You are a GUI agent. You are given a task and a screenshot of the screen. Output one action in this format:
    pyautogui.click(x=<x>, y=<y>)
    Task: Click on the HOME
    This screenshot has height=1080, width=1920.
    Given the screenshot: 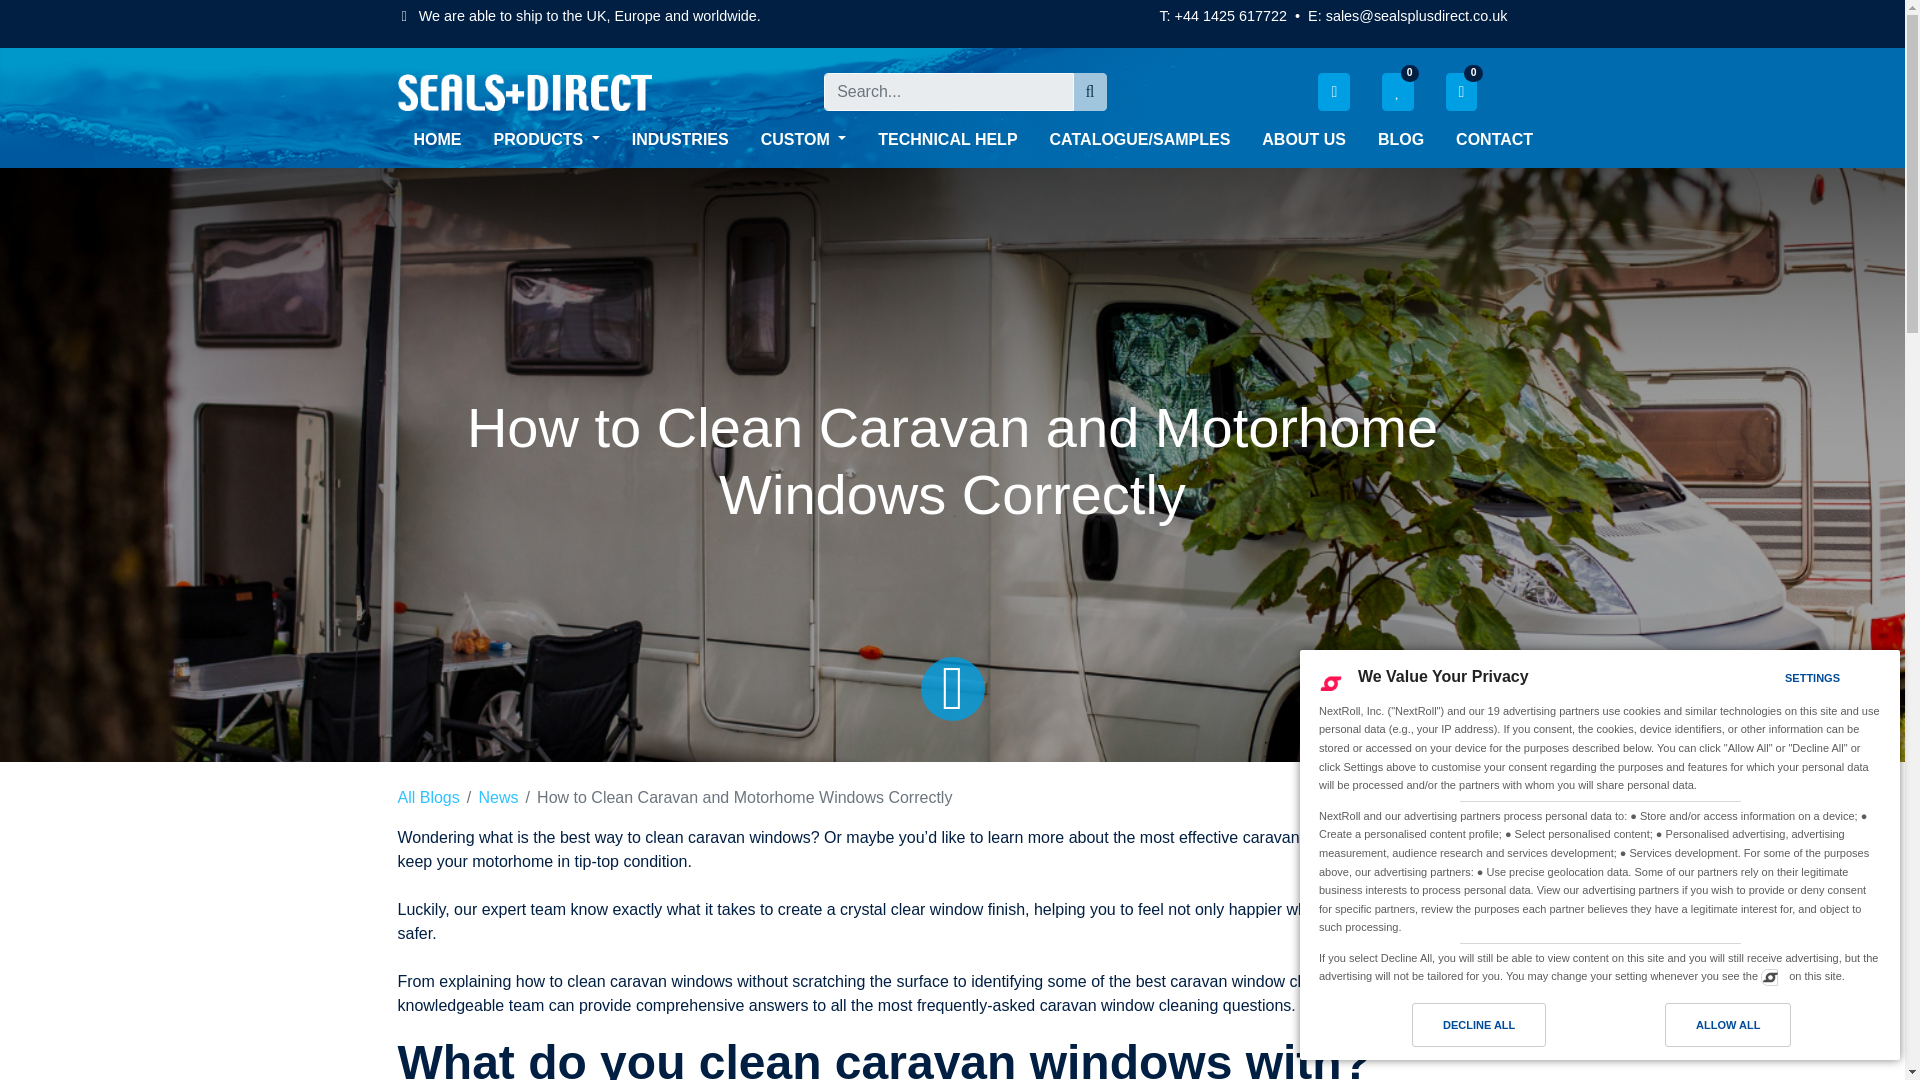 What is the action you would take?
    pyautogui.click(x=438, y=139)
    